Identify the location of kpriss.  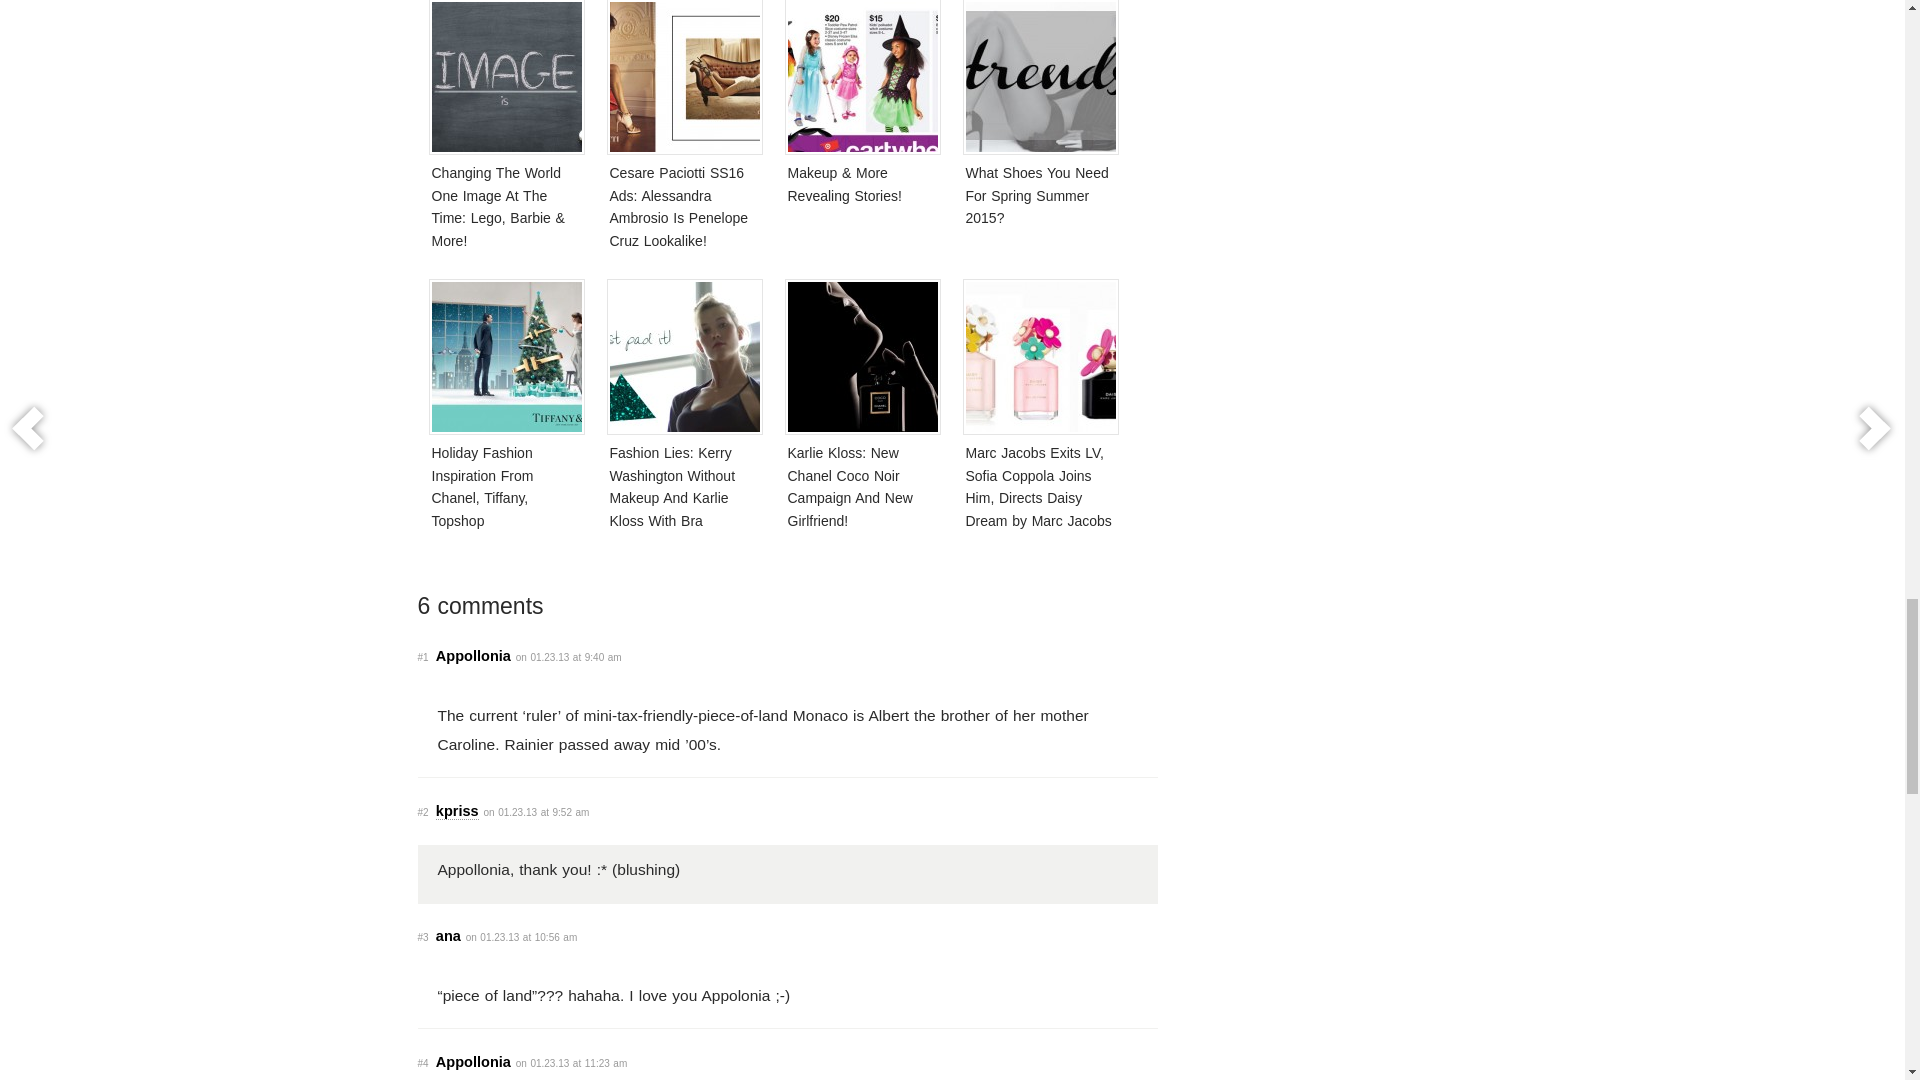
(456, 811).